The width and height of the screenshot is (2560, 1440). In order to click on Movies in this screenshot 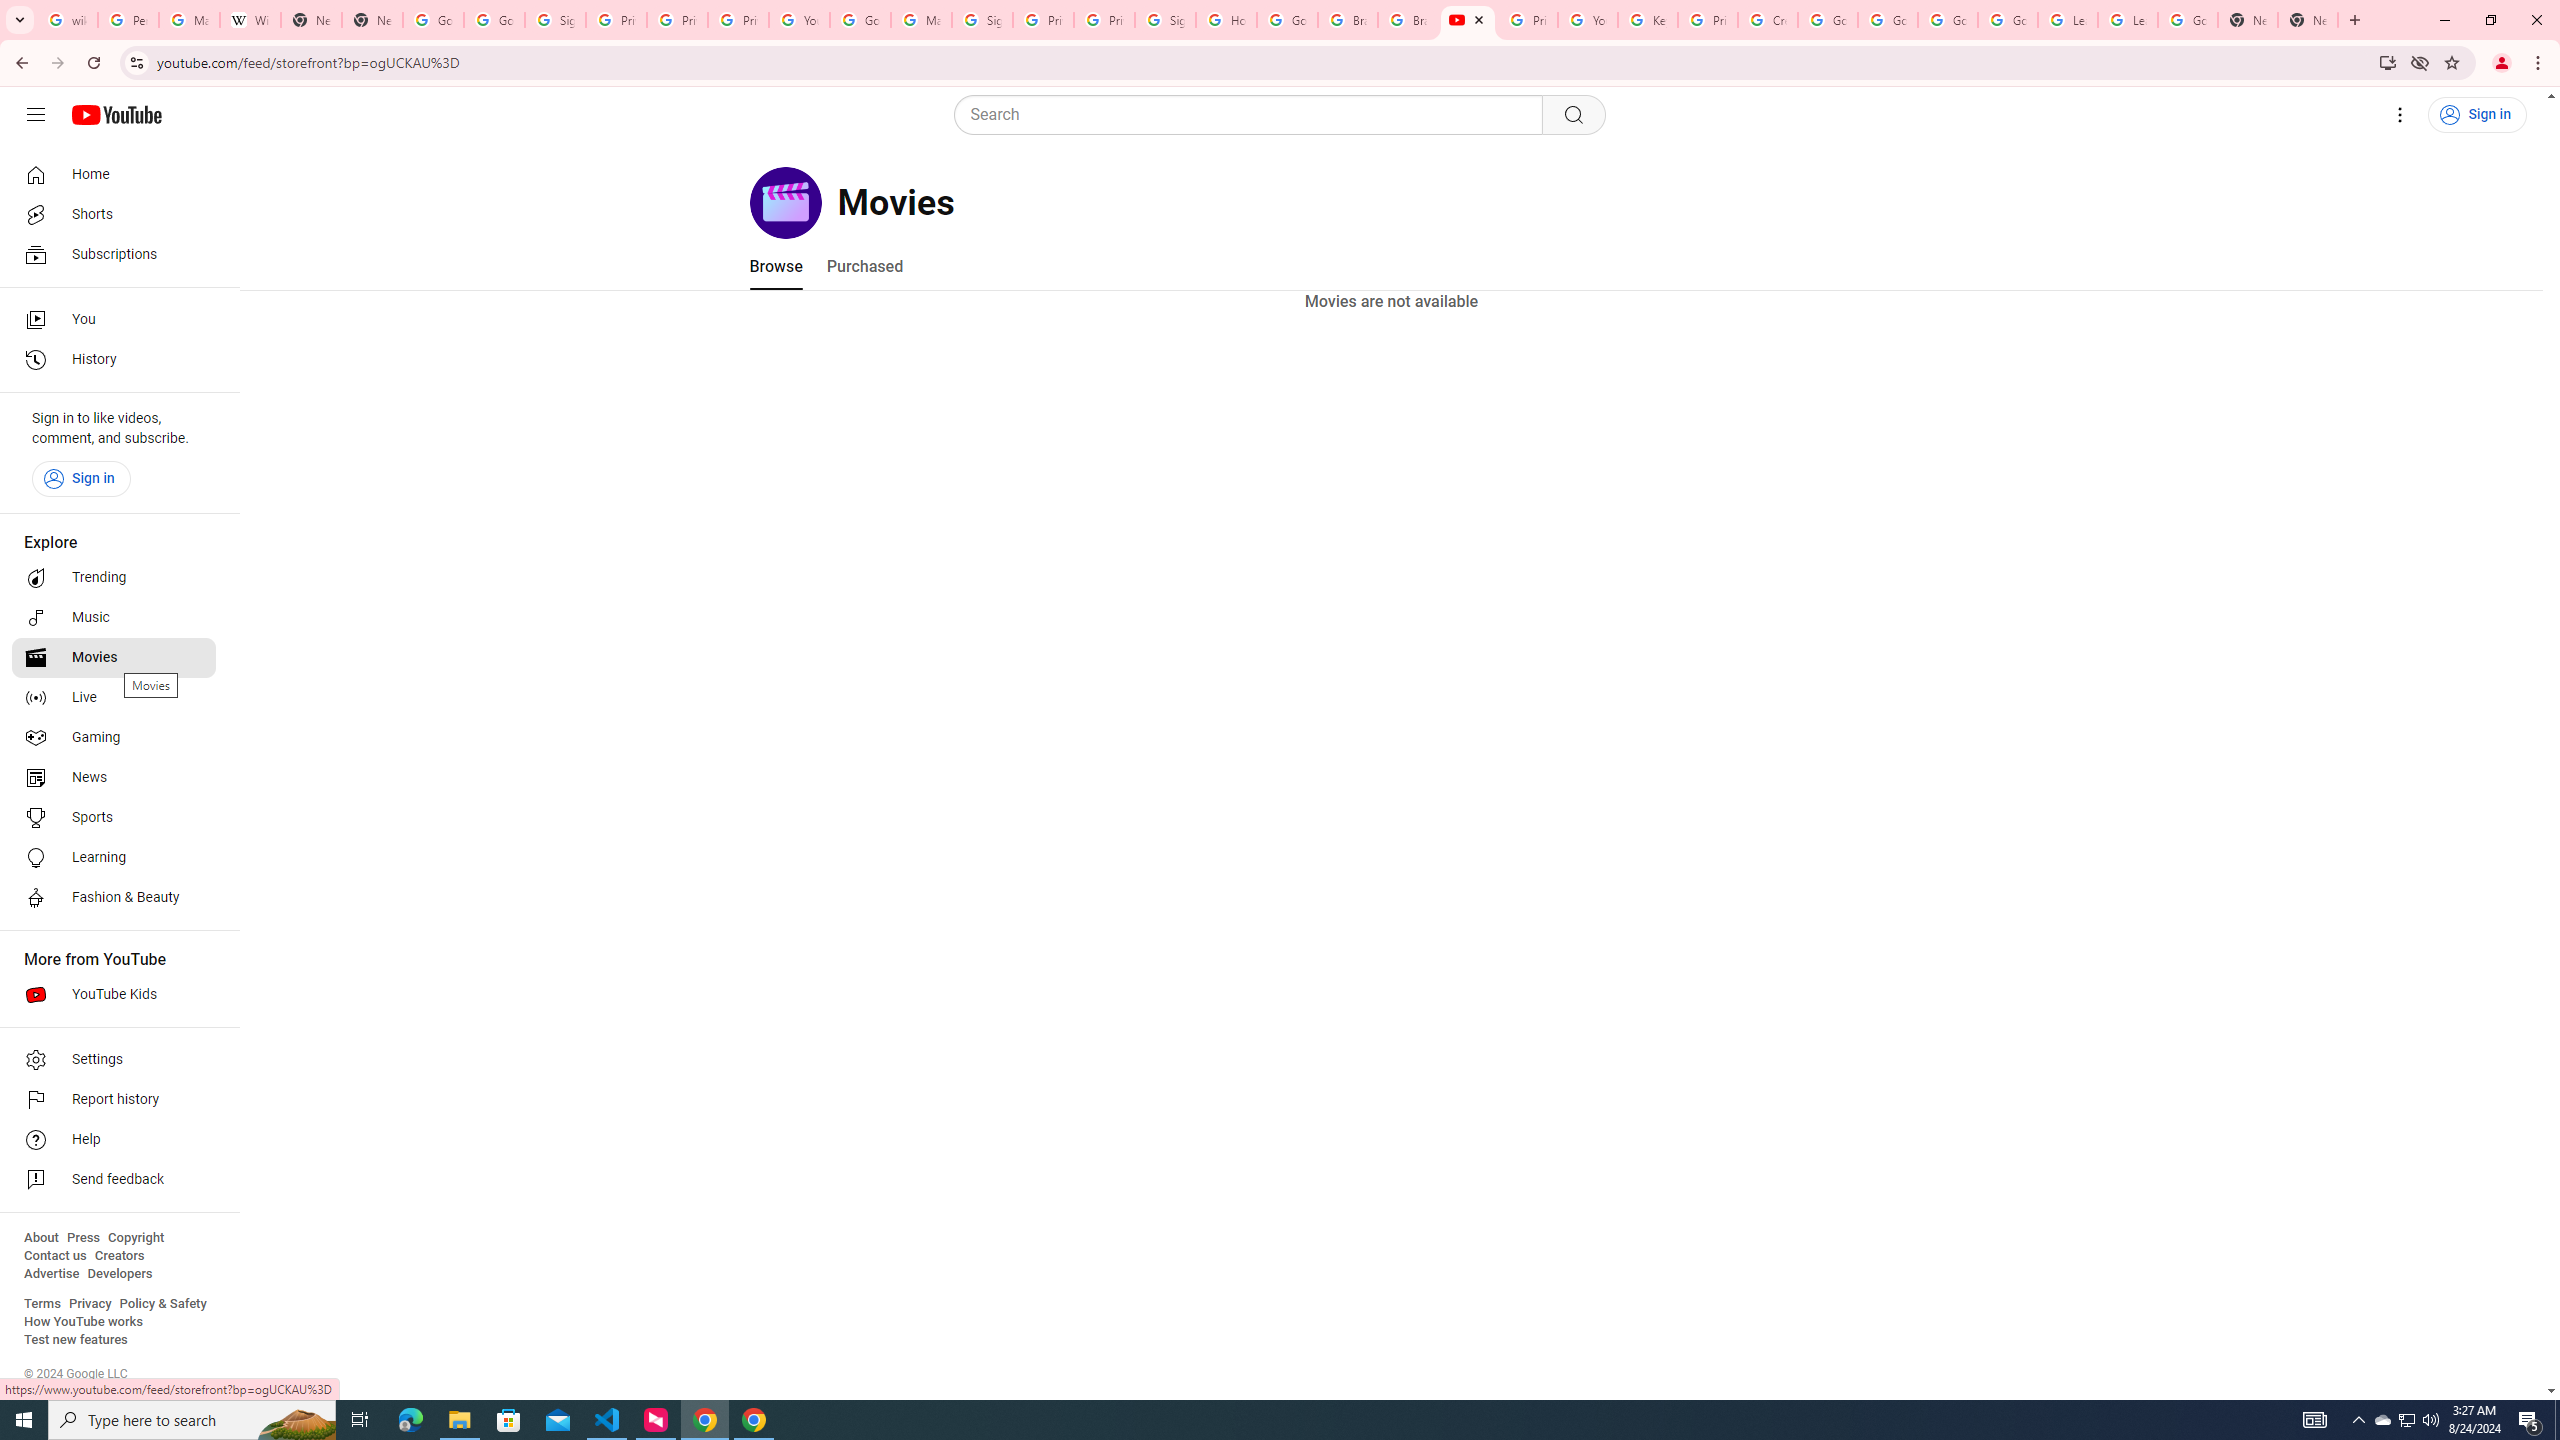, I will do `click(114, 658)`.